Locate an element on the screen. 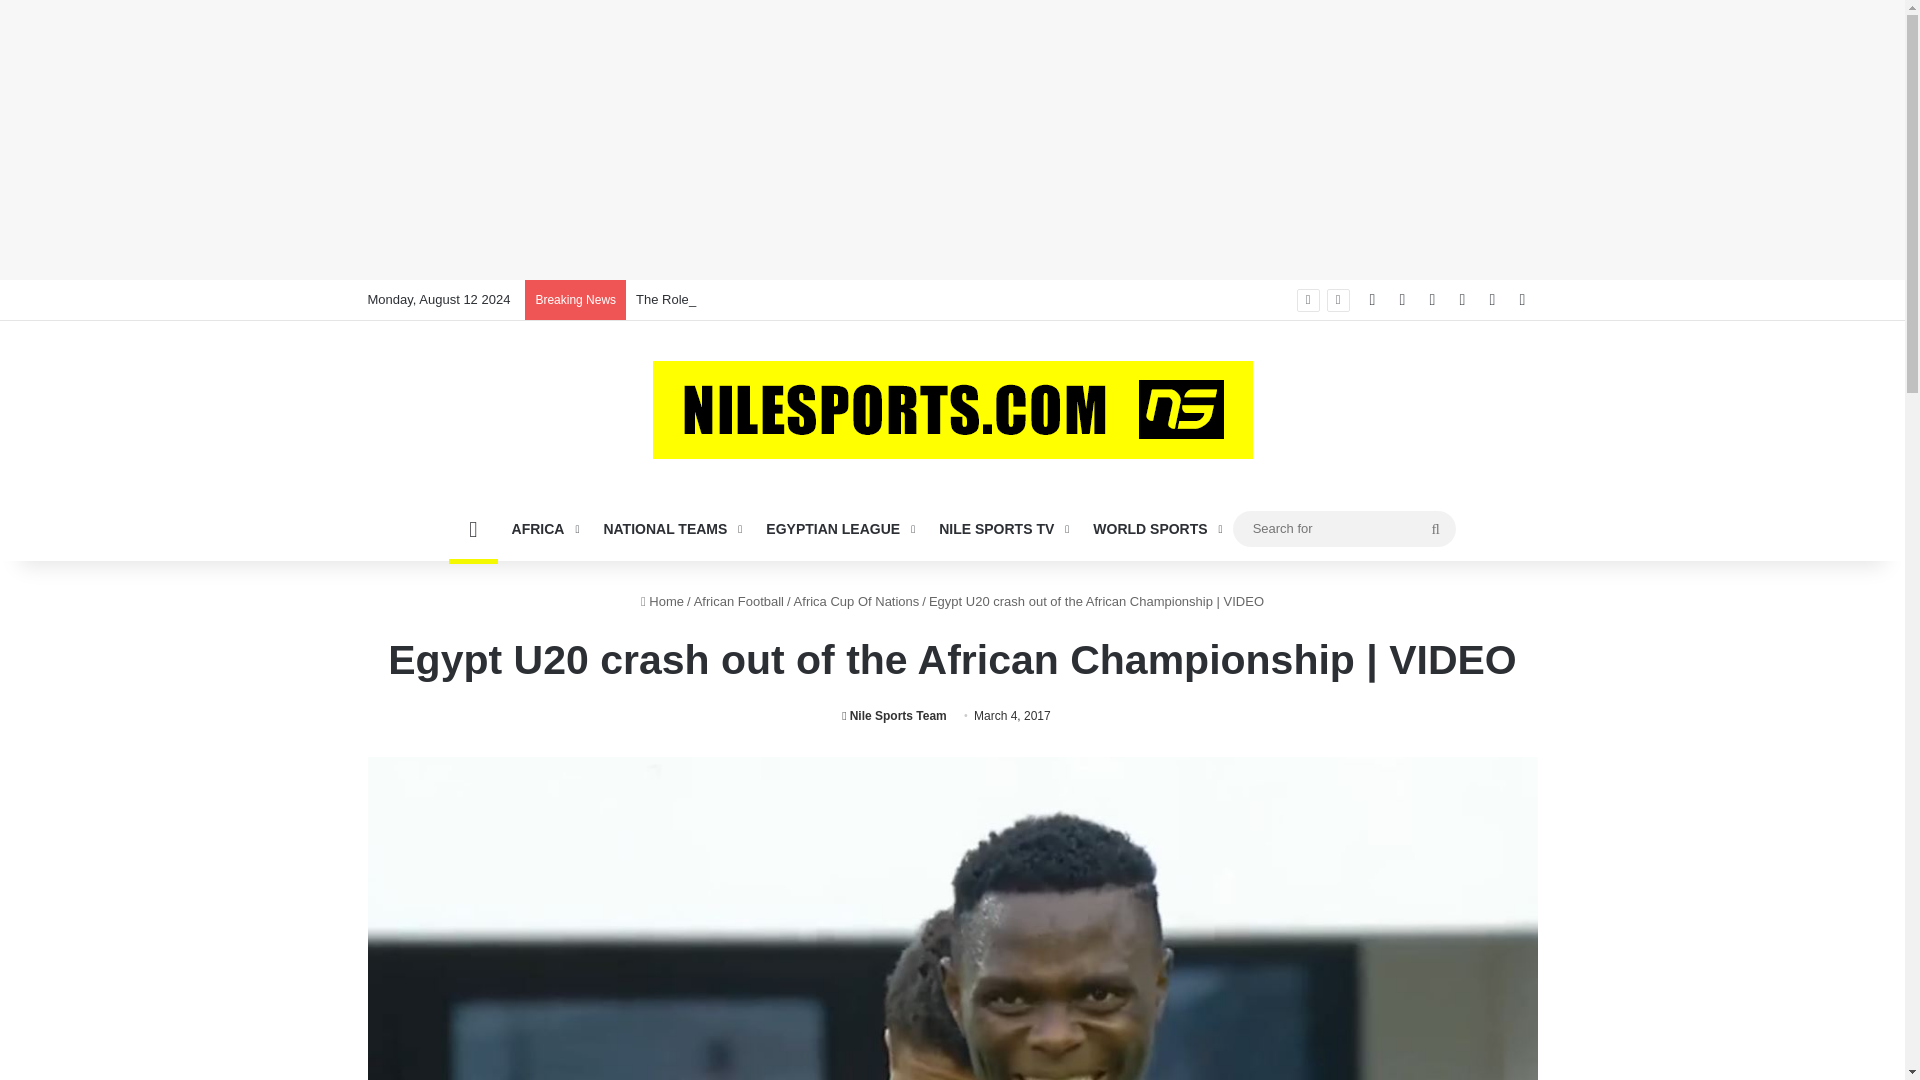  WORLD SPORTS is located at coordinates (1156, 528).